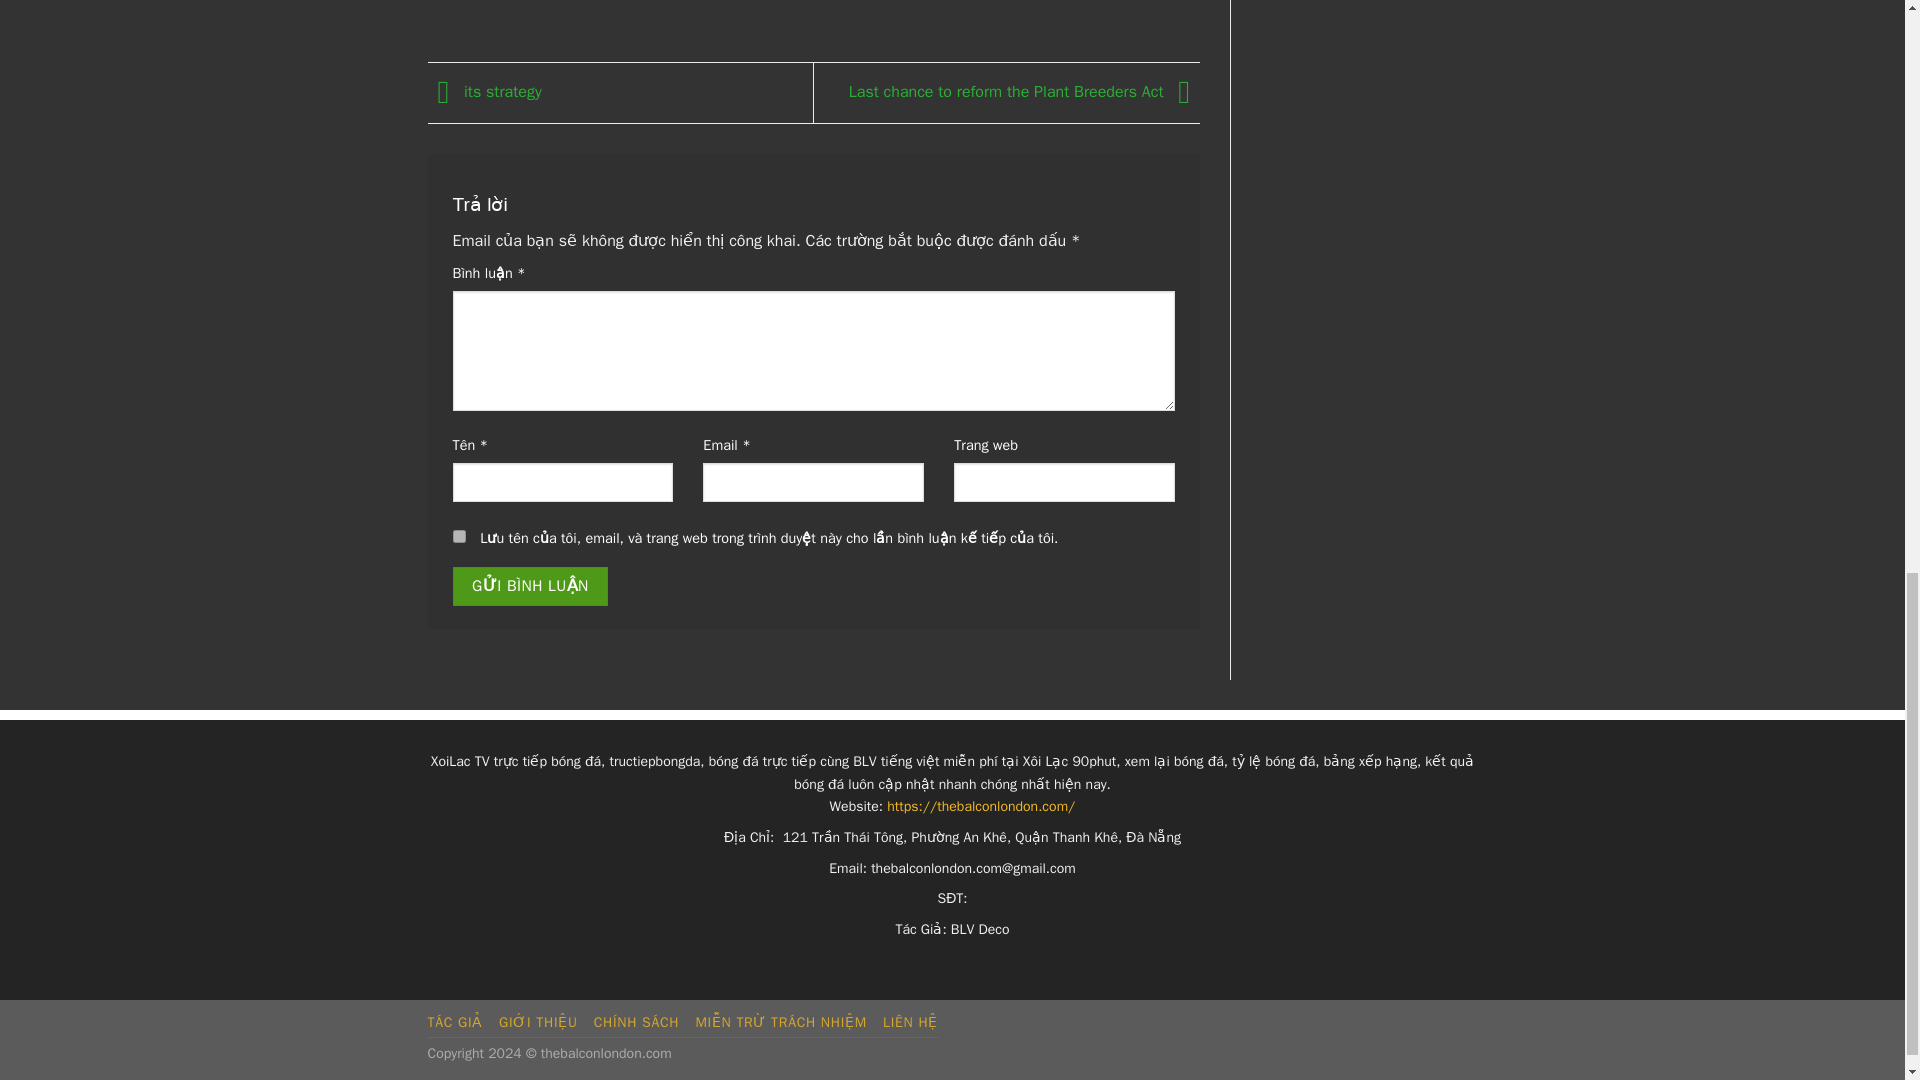 The image size is (1920, 1080). What do you see at coordinates (458, 536) in the screenshot?
I see `yes` at bounding box center [458, 536].